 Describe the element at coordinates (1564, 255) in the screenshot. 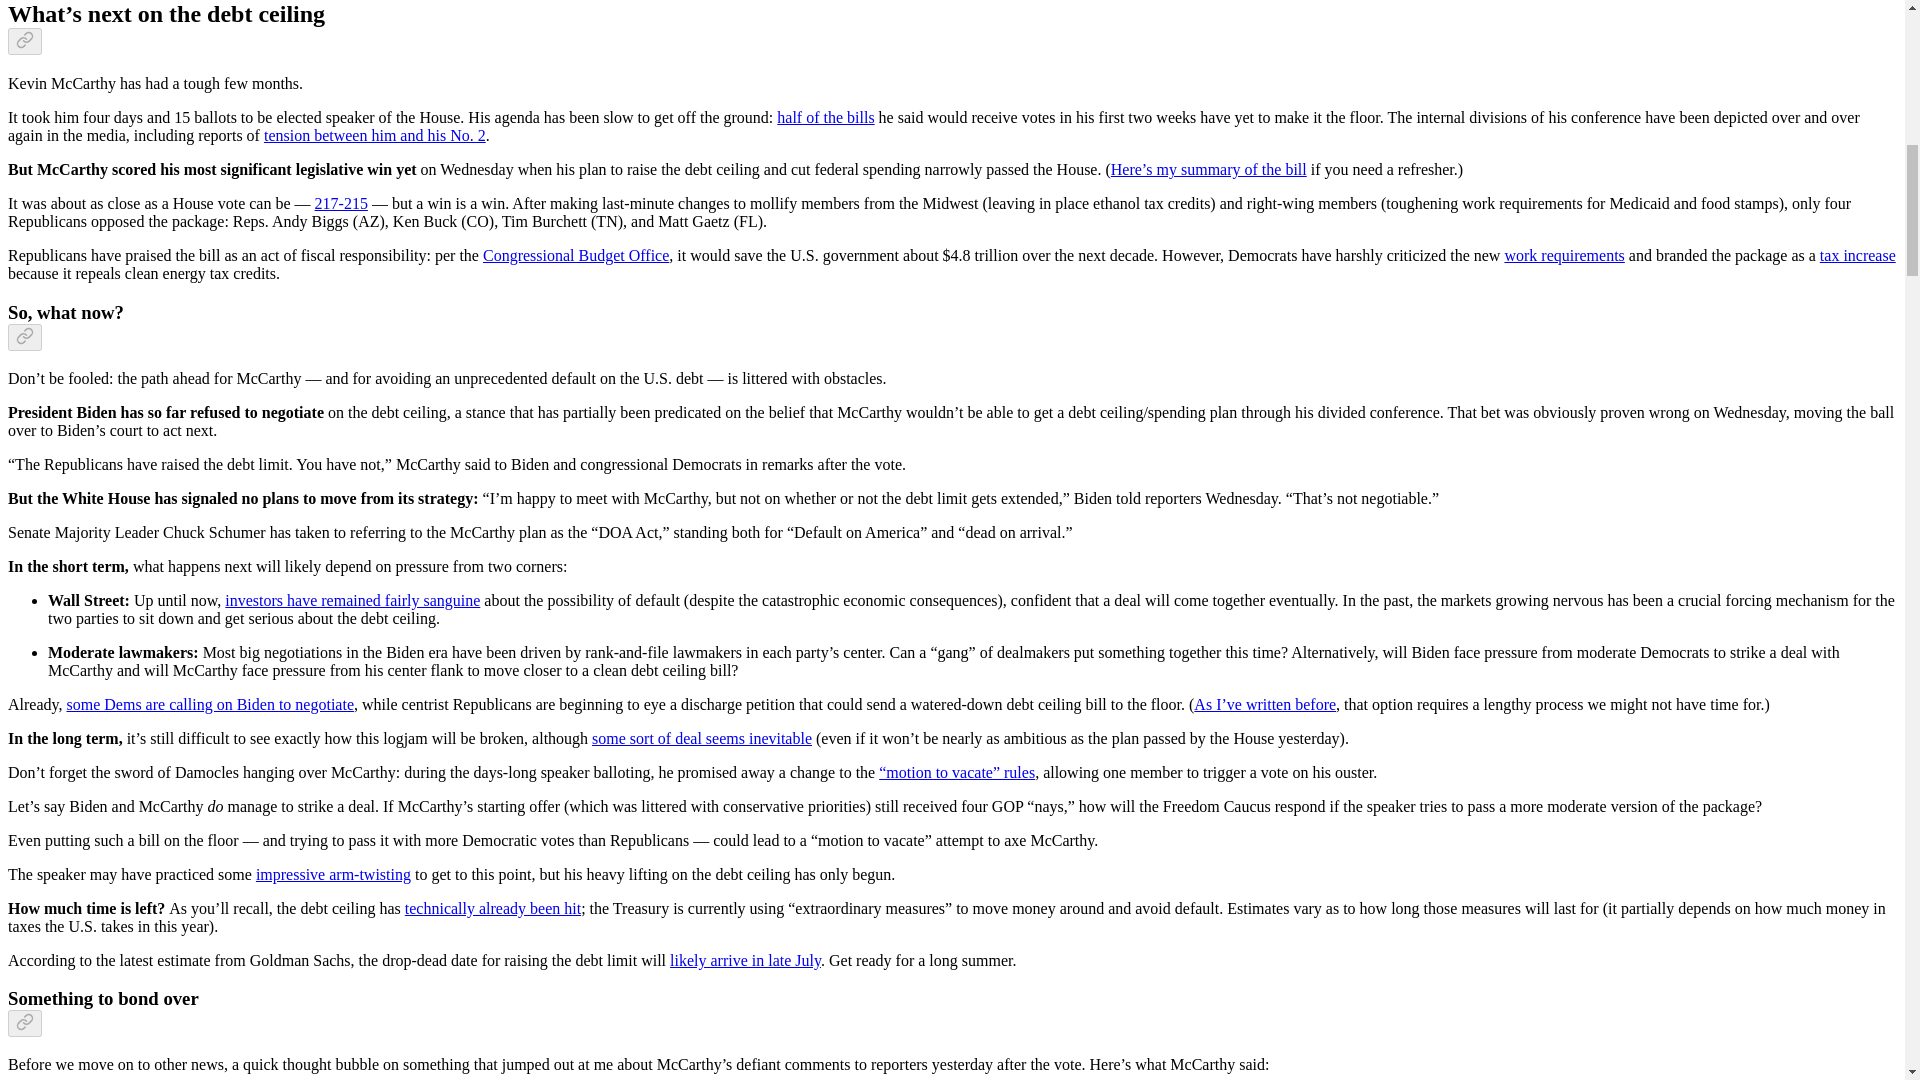

I see `work requirements` at that location.